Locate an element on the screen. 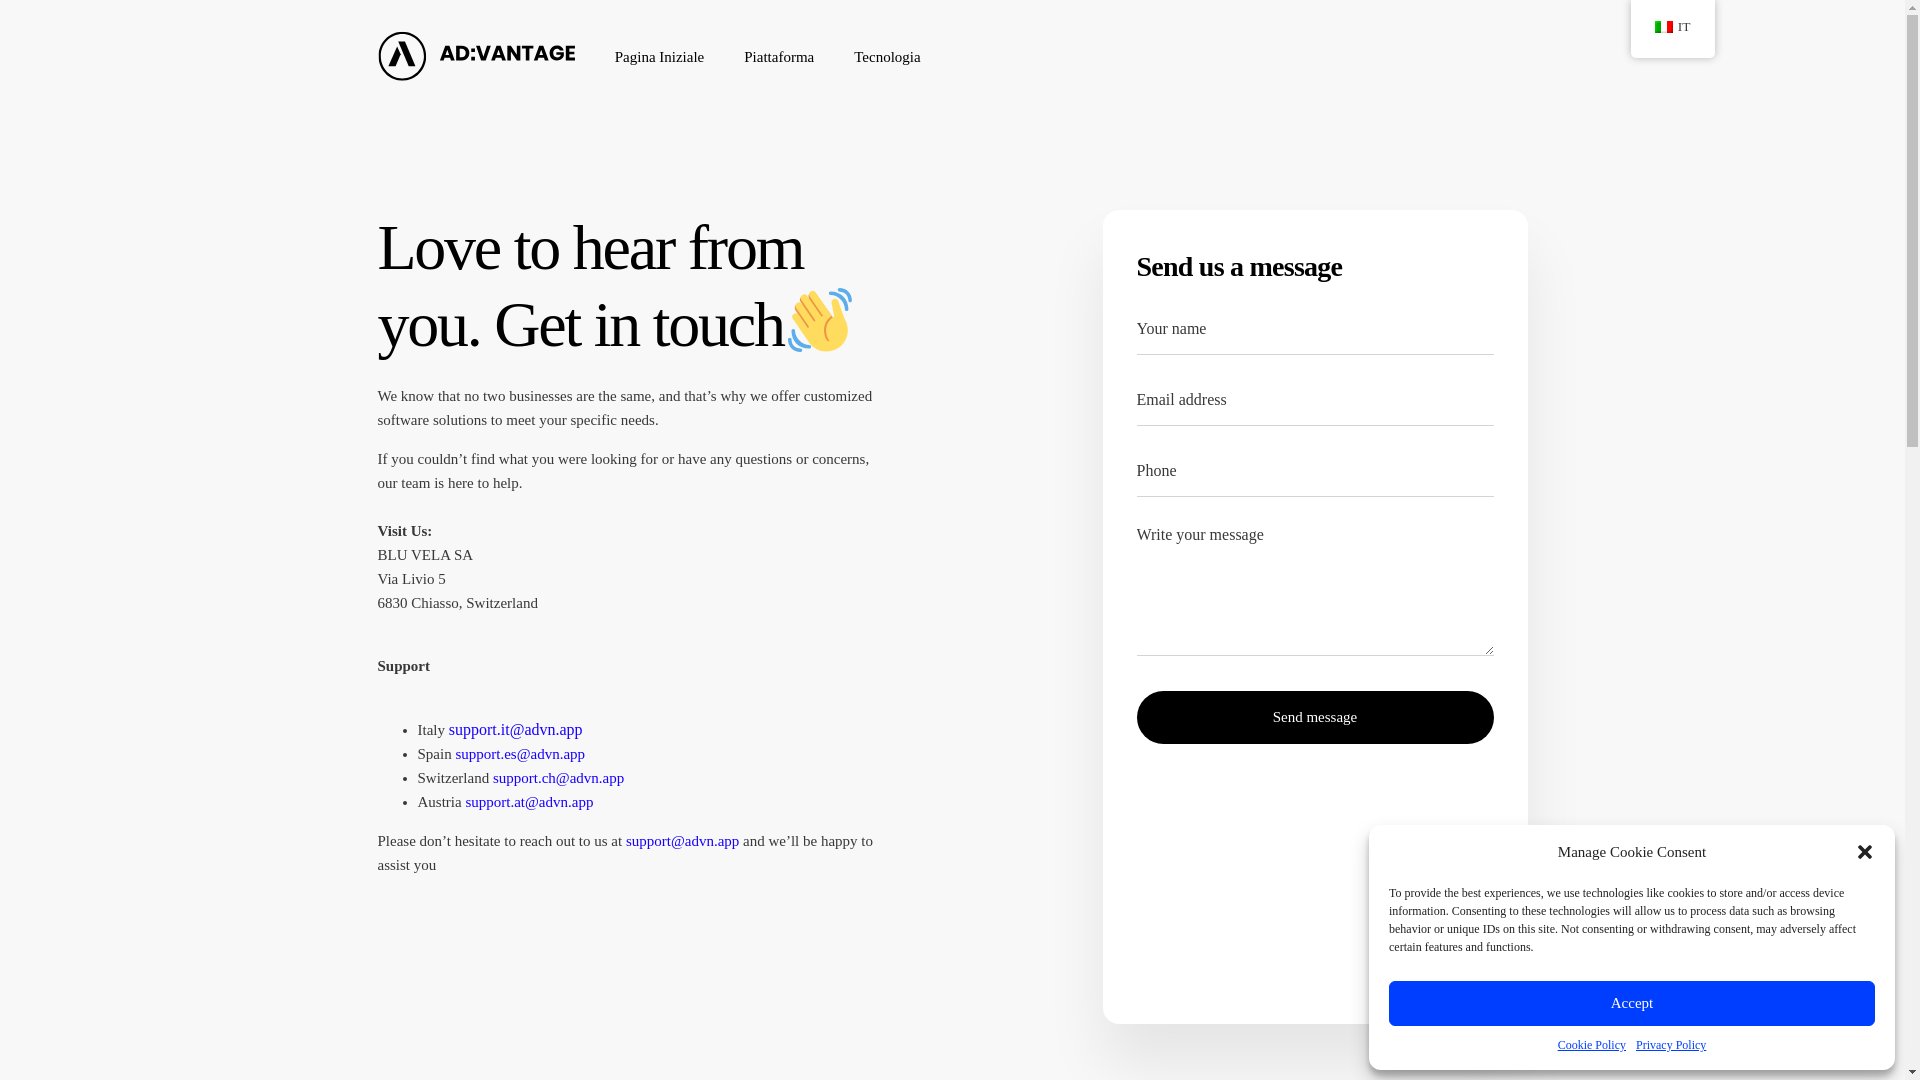  Politica sulla Privacy is located at coordinates (1221, 714).